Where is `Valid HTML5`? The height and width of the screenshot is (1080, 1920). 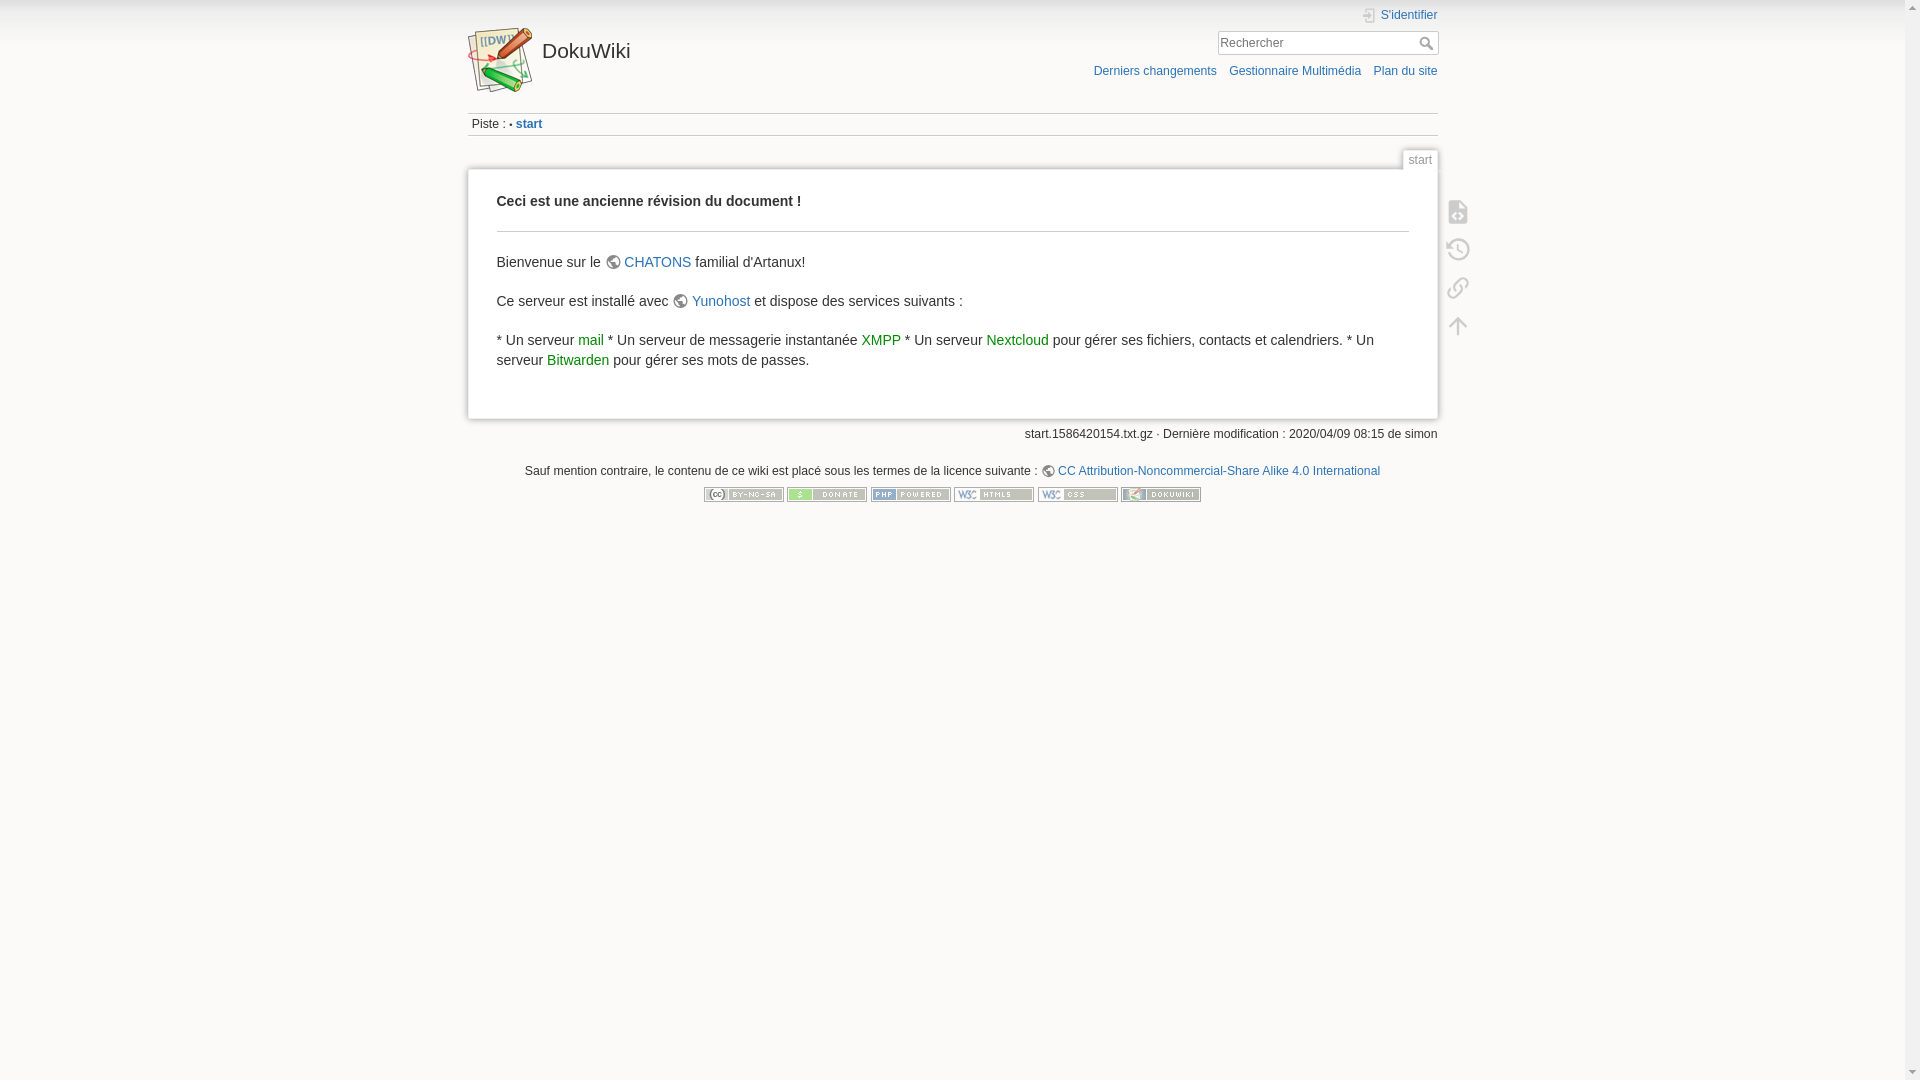 Valid HTML5 is located at coordinates (994, 494).